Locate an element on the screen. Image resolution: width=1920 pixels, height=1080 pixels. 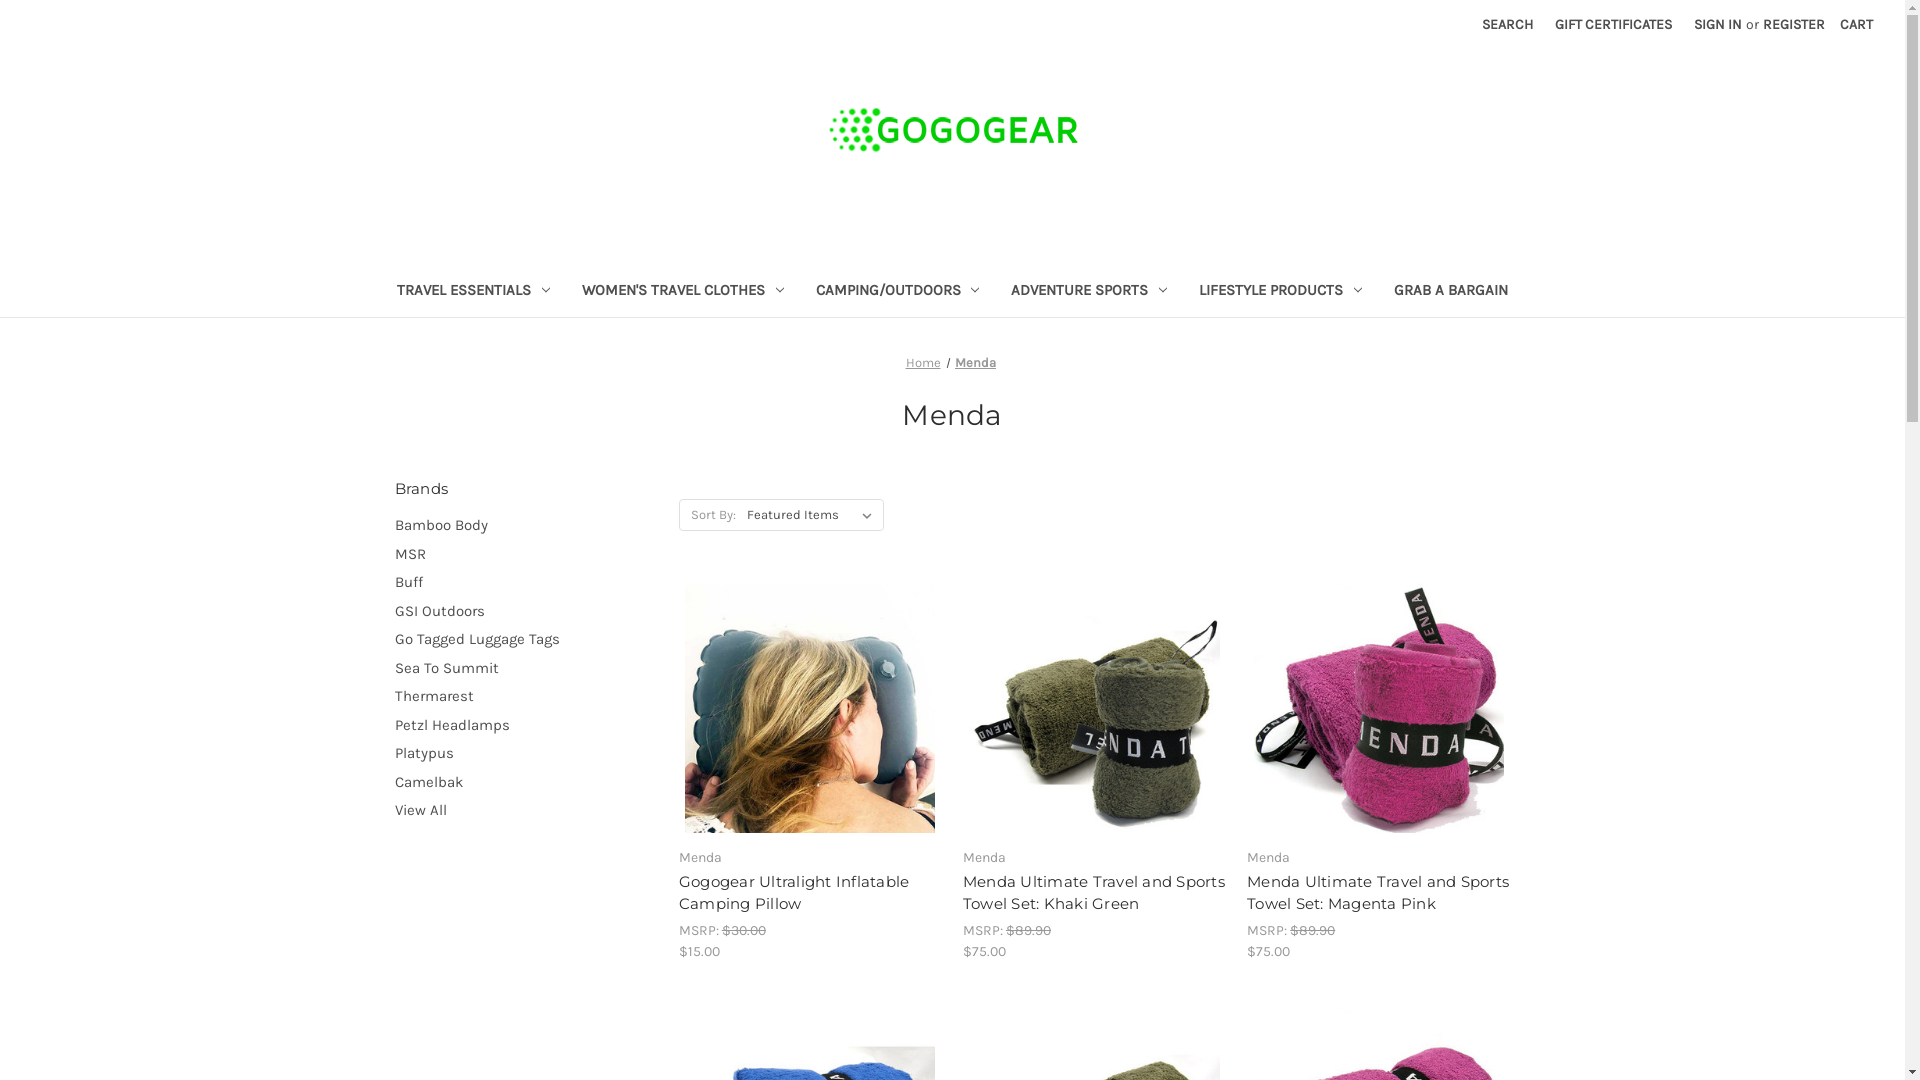
Bamboo Body is located at coordinates (526, 526).